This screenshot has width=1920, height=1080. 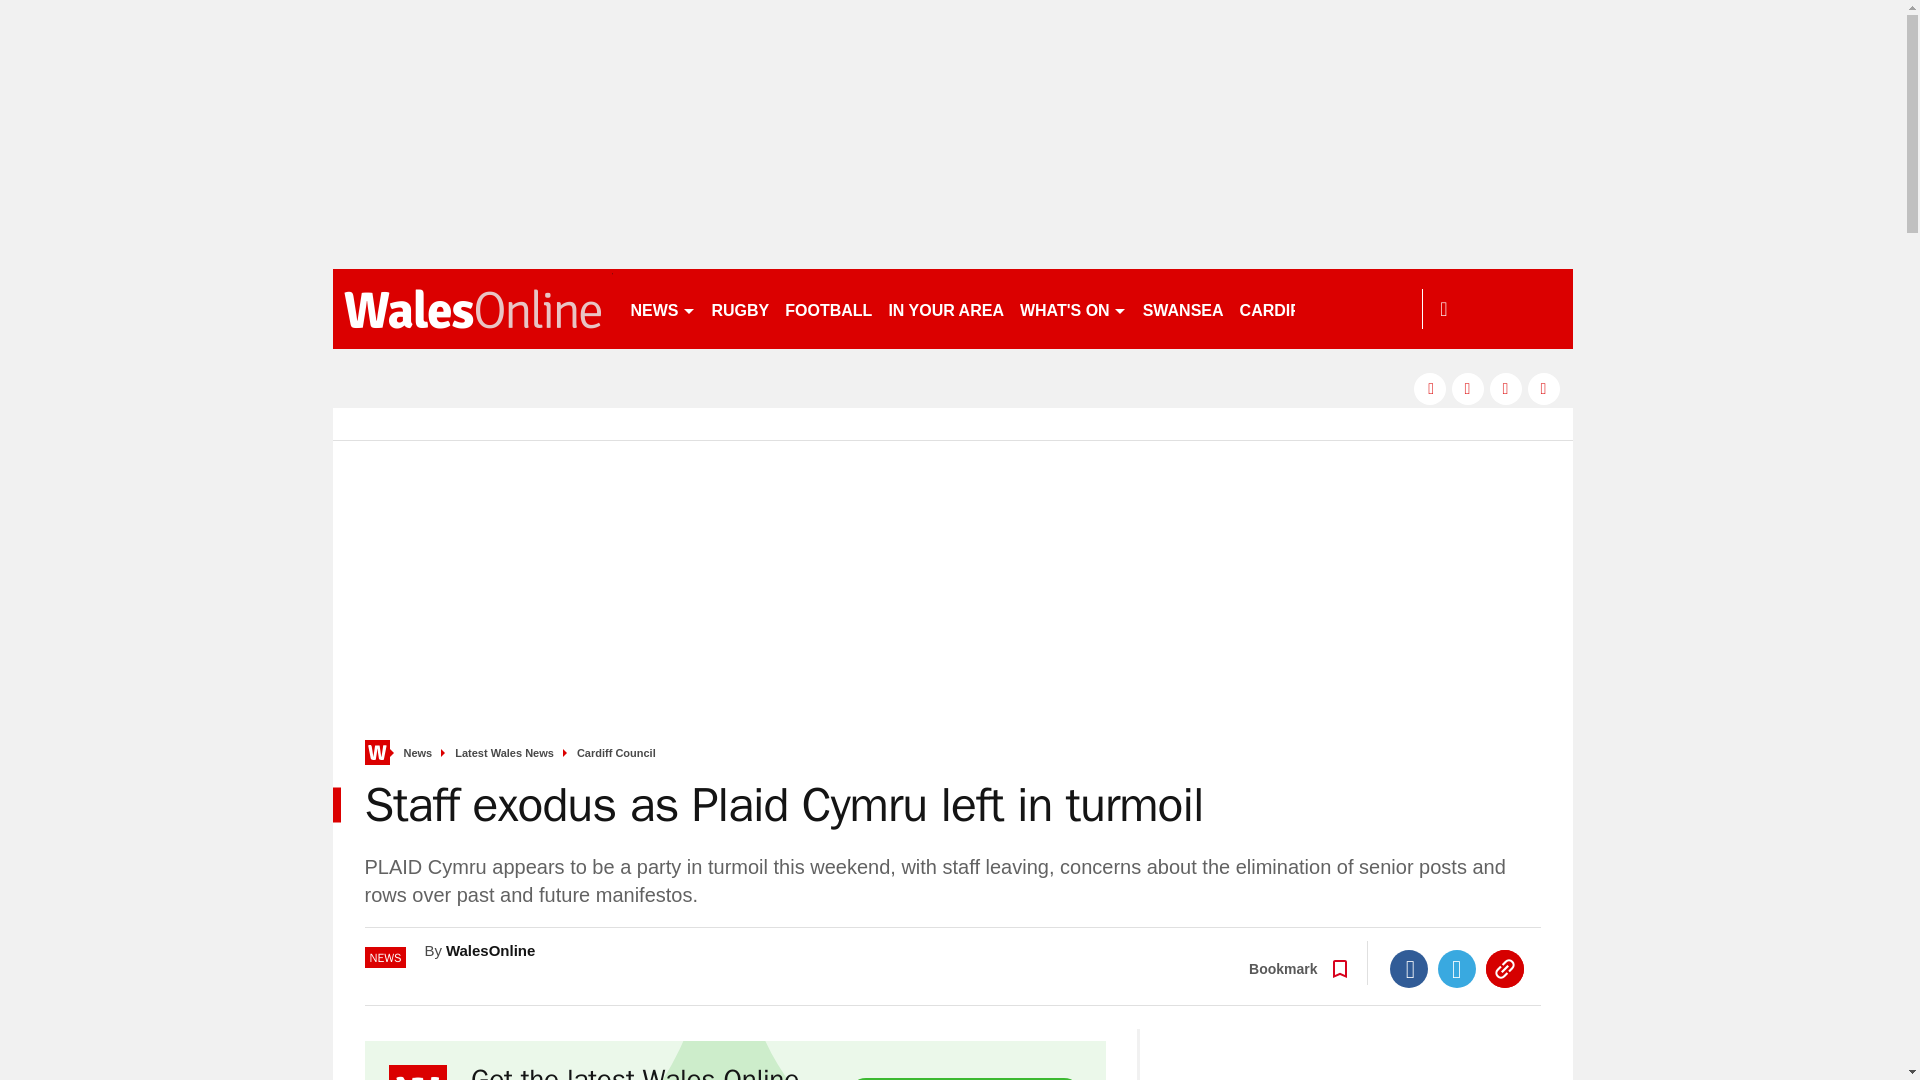 I want to click on instagram, so click(x=1544, y=388).